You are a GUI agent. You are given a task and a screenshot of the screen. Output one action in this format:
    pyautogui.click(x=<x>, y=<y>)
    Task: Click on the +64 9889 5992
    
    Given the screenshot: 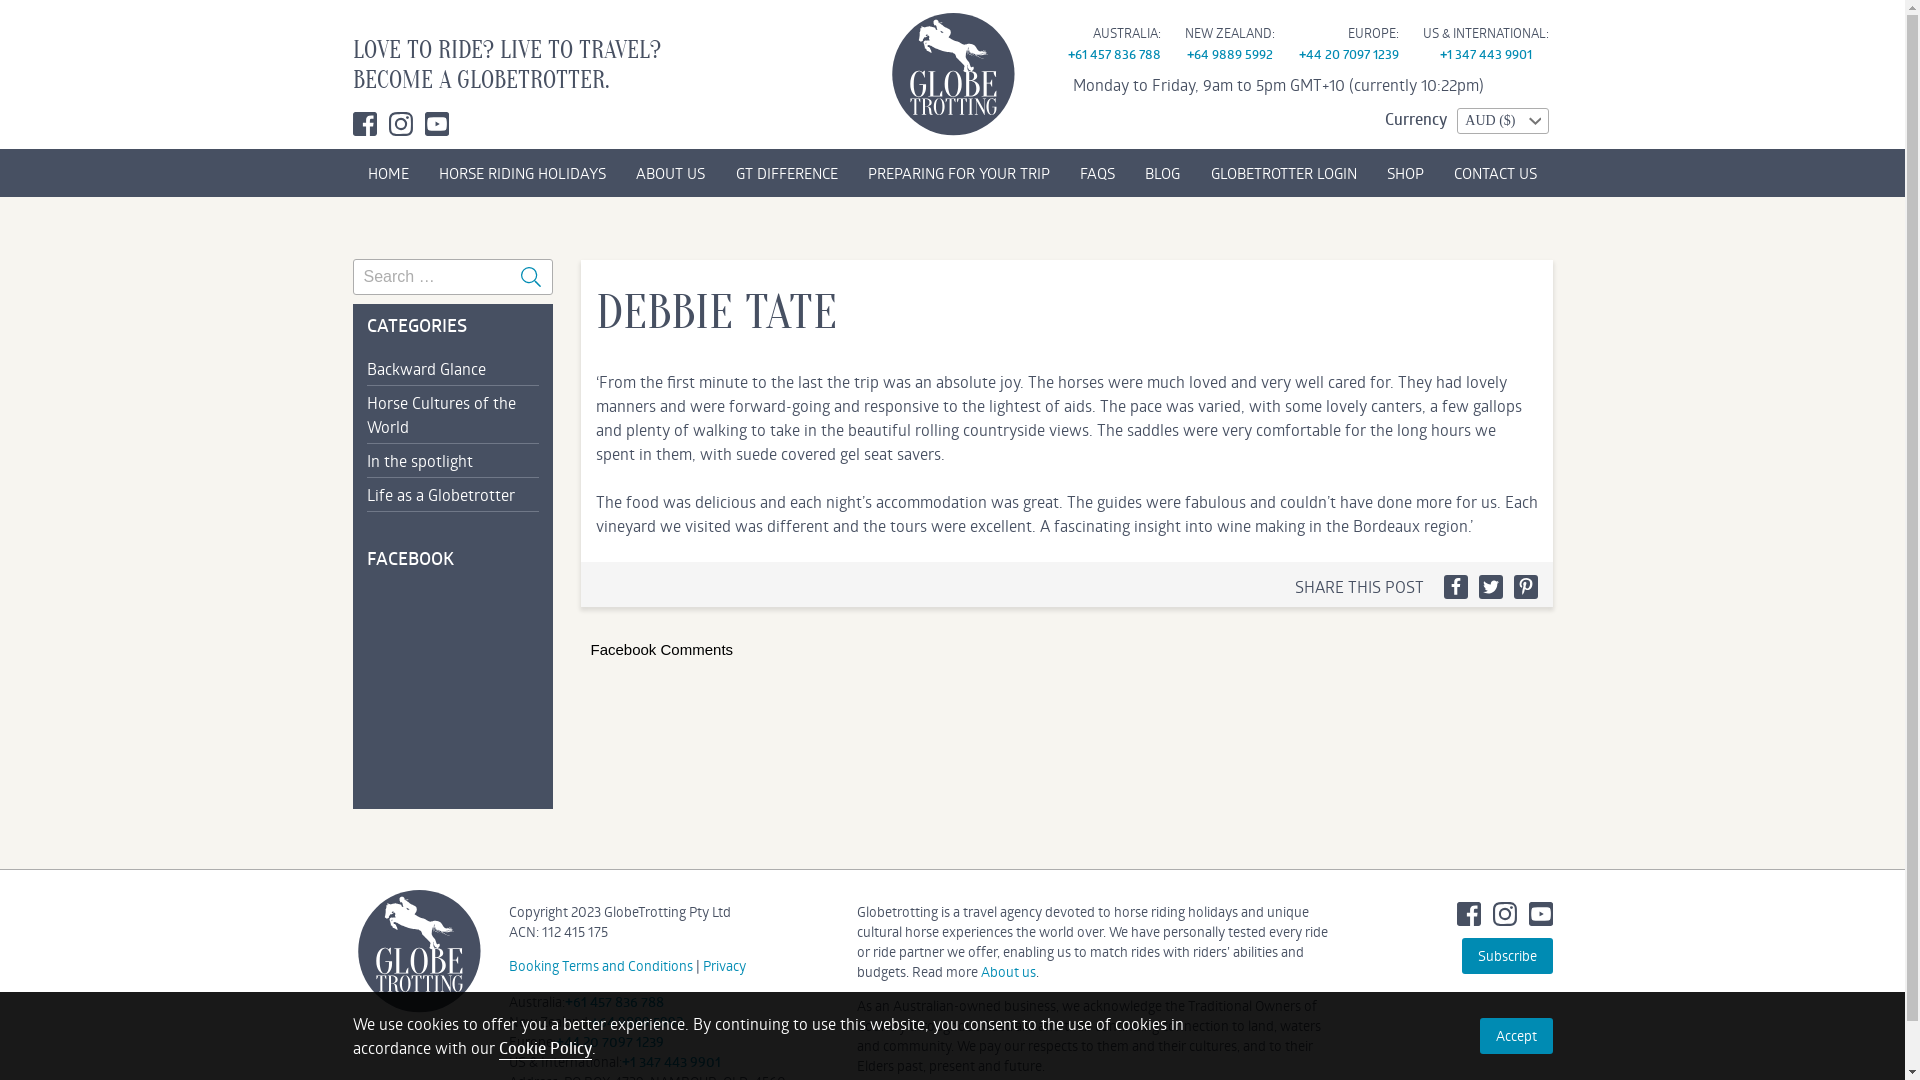 What is the action you would take?
    pyautogui.click(x=1229, y=54)
    